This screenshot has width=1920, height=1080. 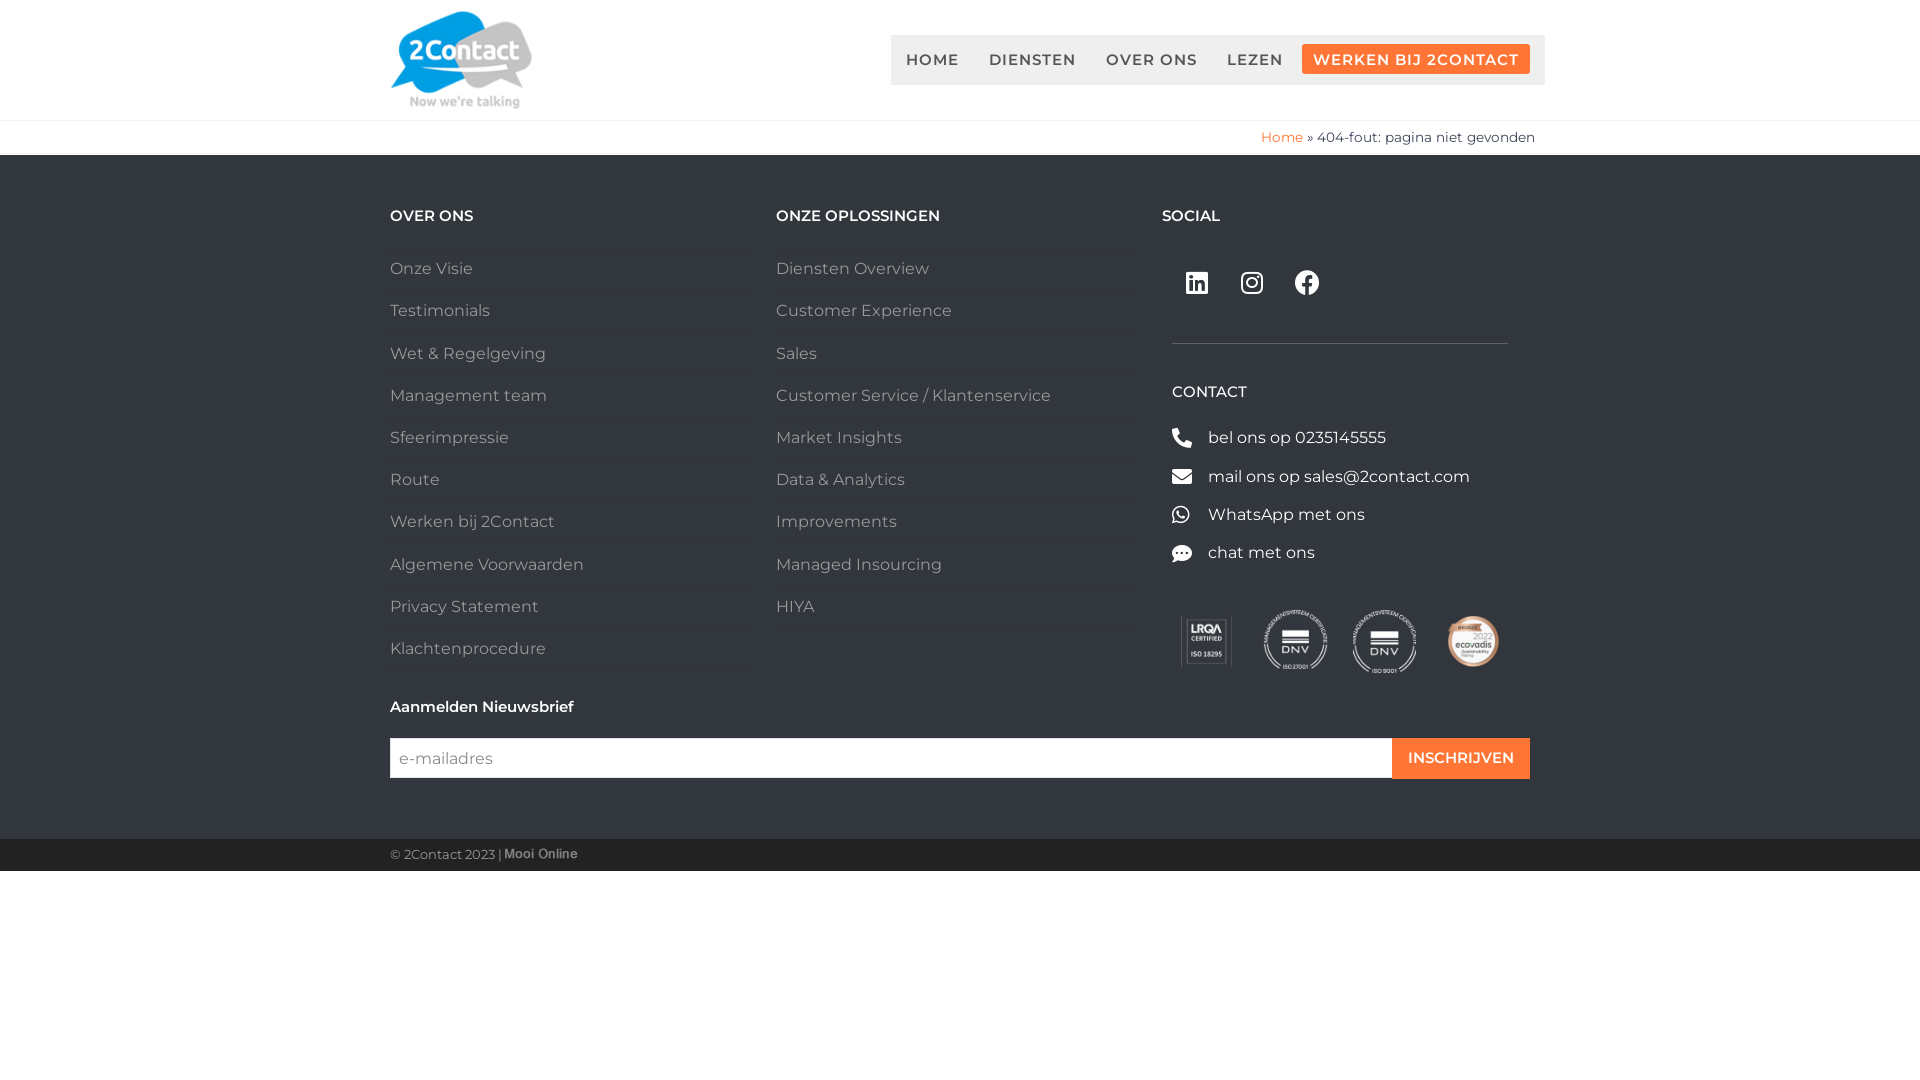 I want to click on LEZEN, so click(x=1255, y=60).